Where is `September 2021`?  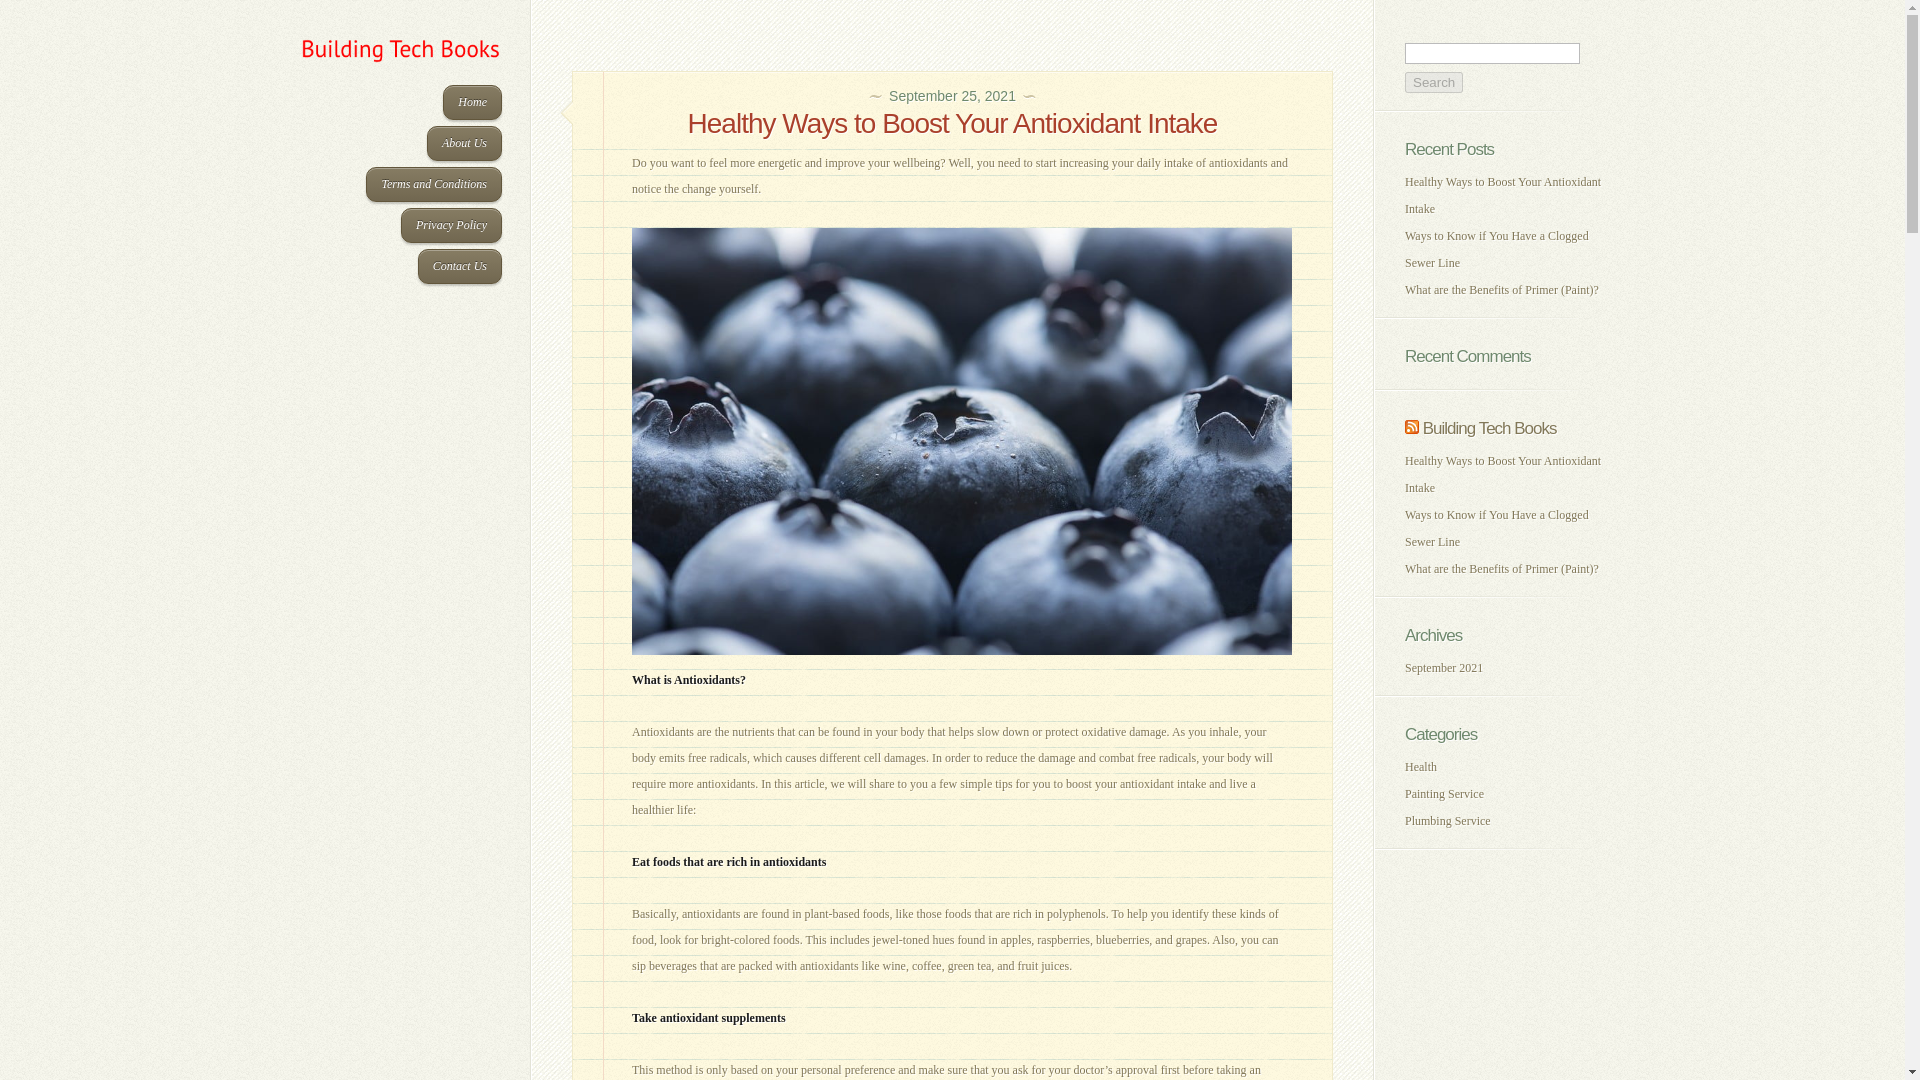 September 2021 is located at coordinates (1444, 668).